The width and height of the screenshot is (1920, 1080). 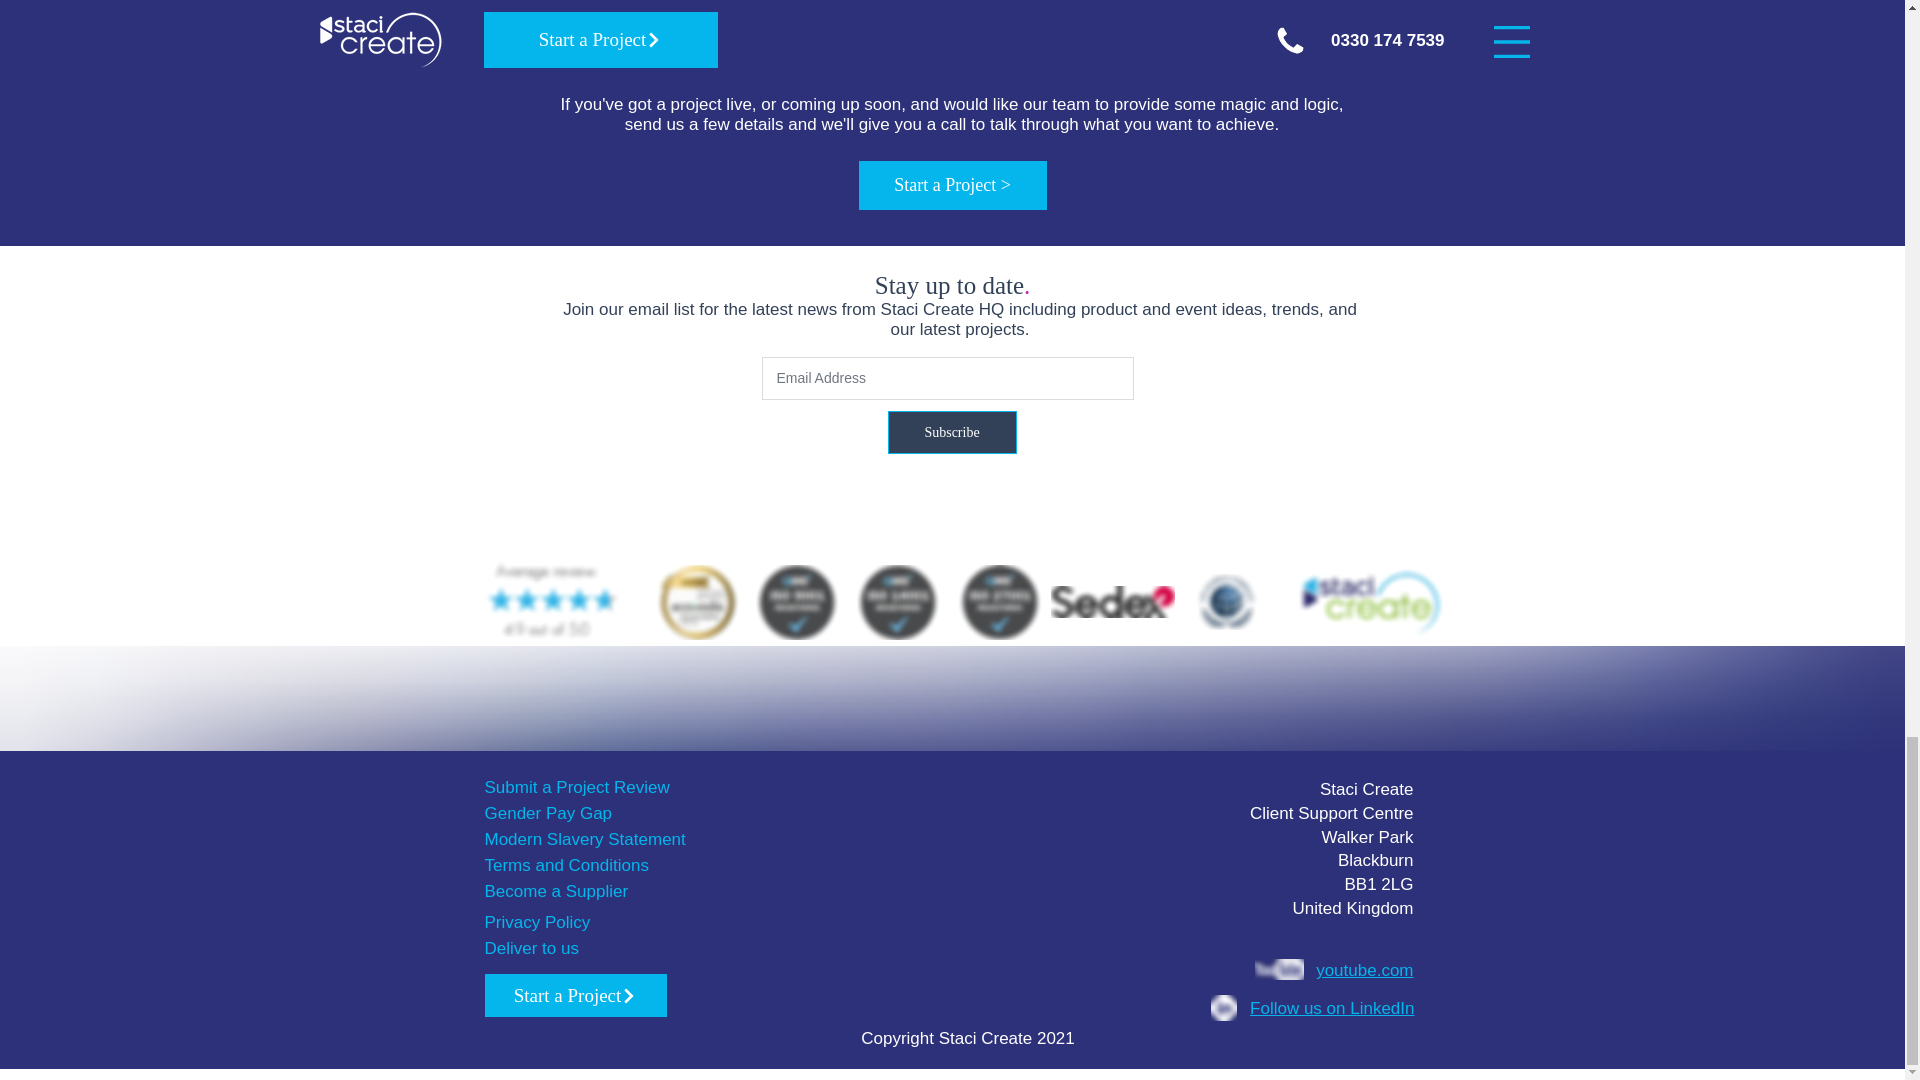 I want to click on Submit a Project Review, so click(x=576, y=787).